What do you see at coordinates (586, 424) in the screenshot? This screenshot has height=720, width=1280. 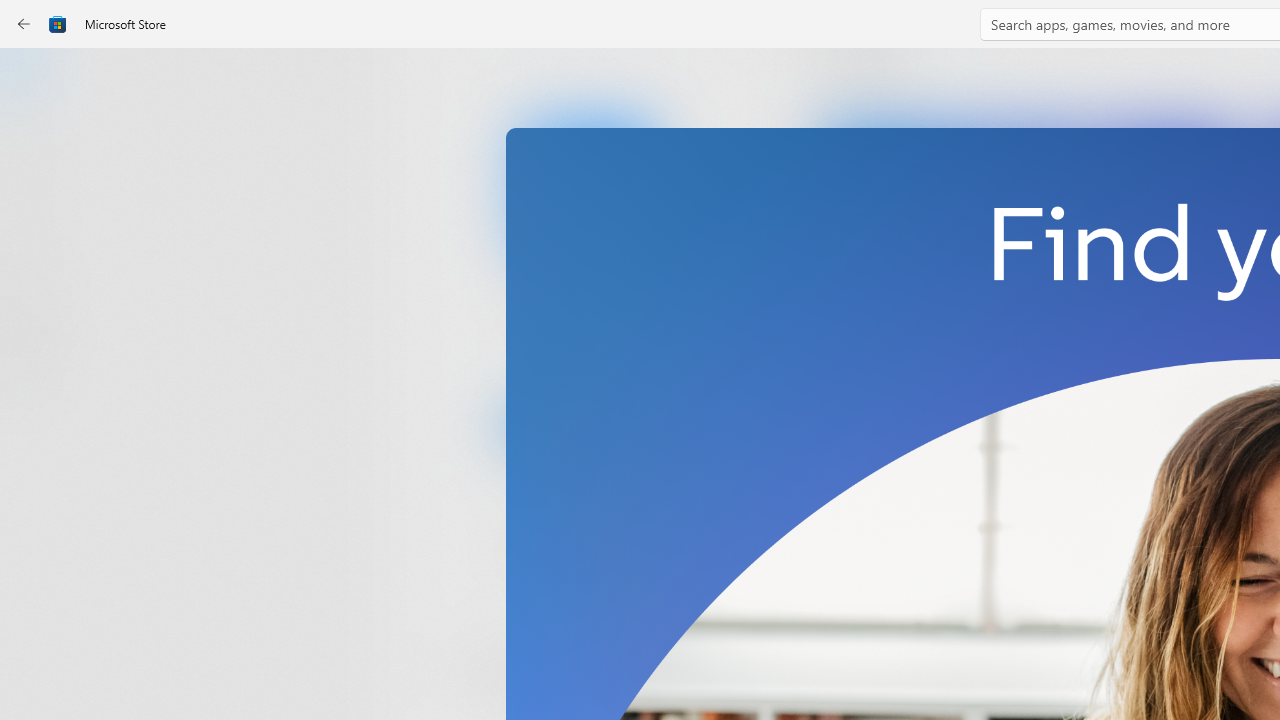 I see `Get` at bounding box center [586, 424].